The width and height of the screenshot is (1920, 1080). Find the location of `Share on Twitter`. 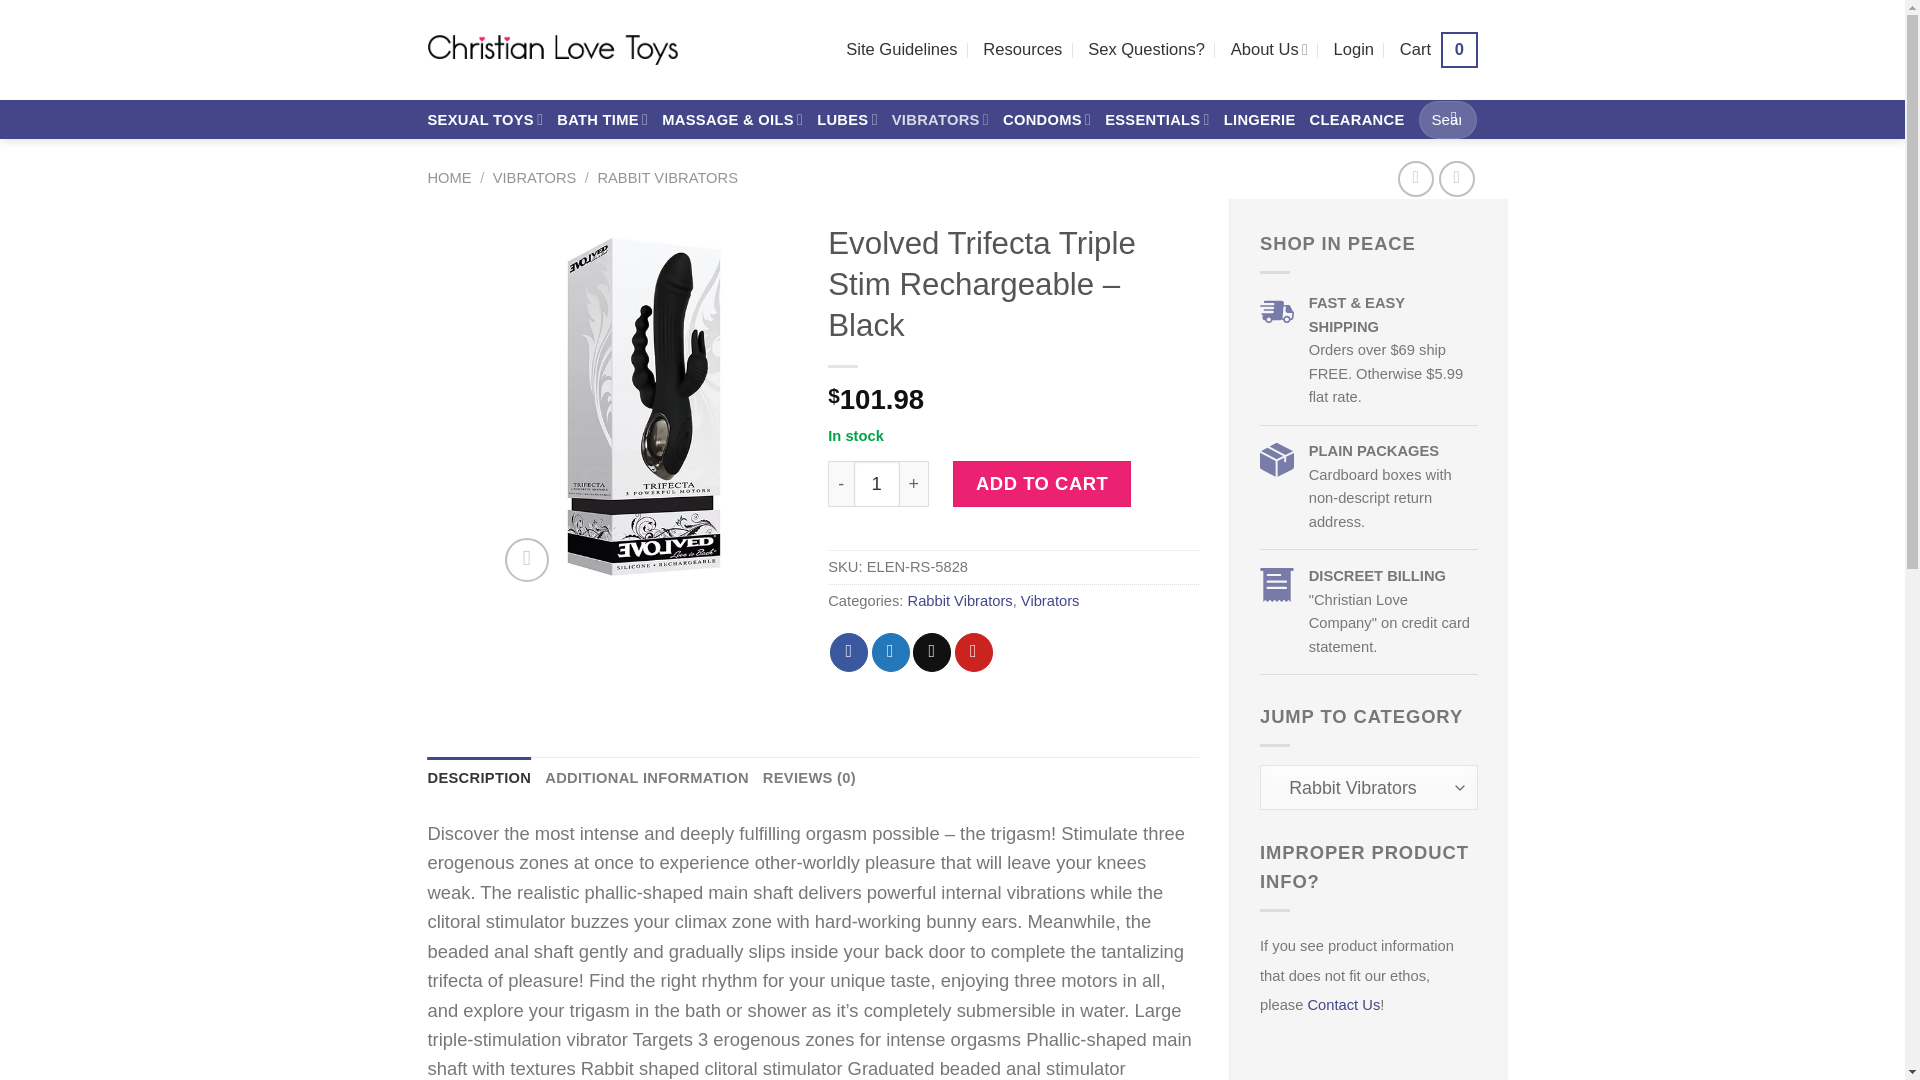

Share on Twitter is located at coordinates (486, 120).